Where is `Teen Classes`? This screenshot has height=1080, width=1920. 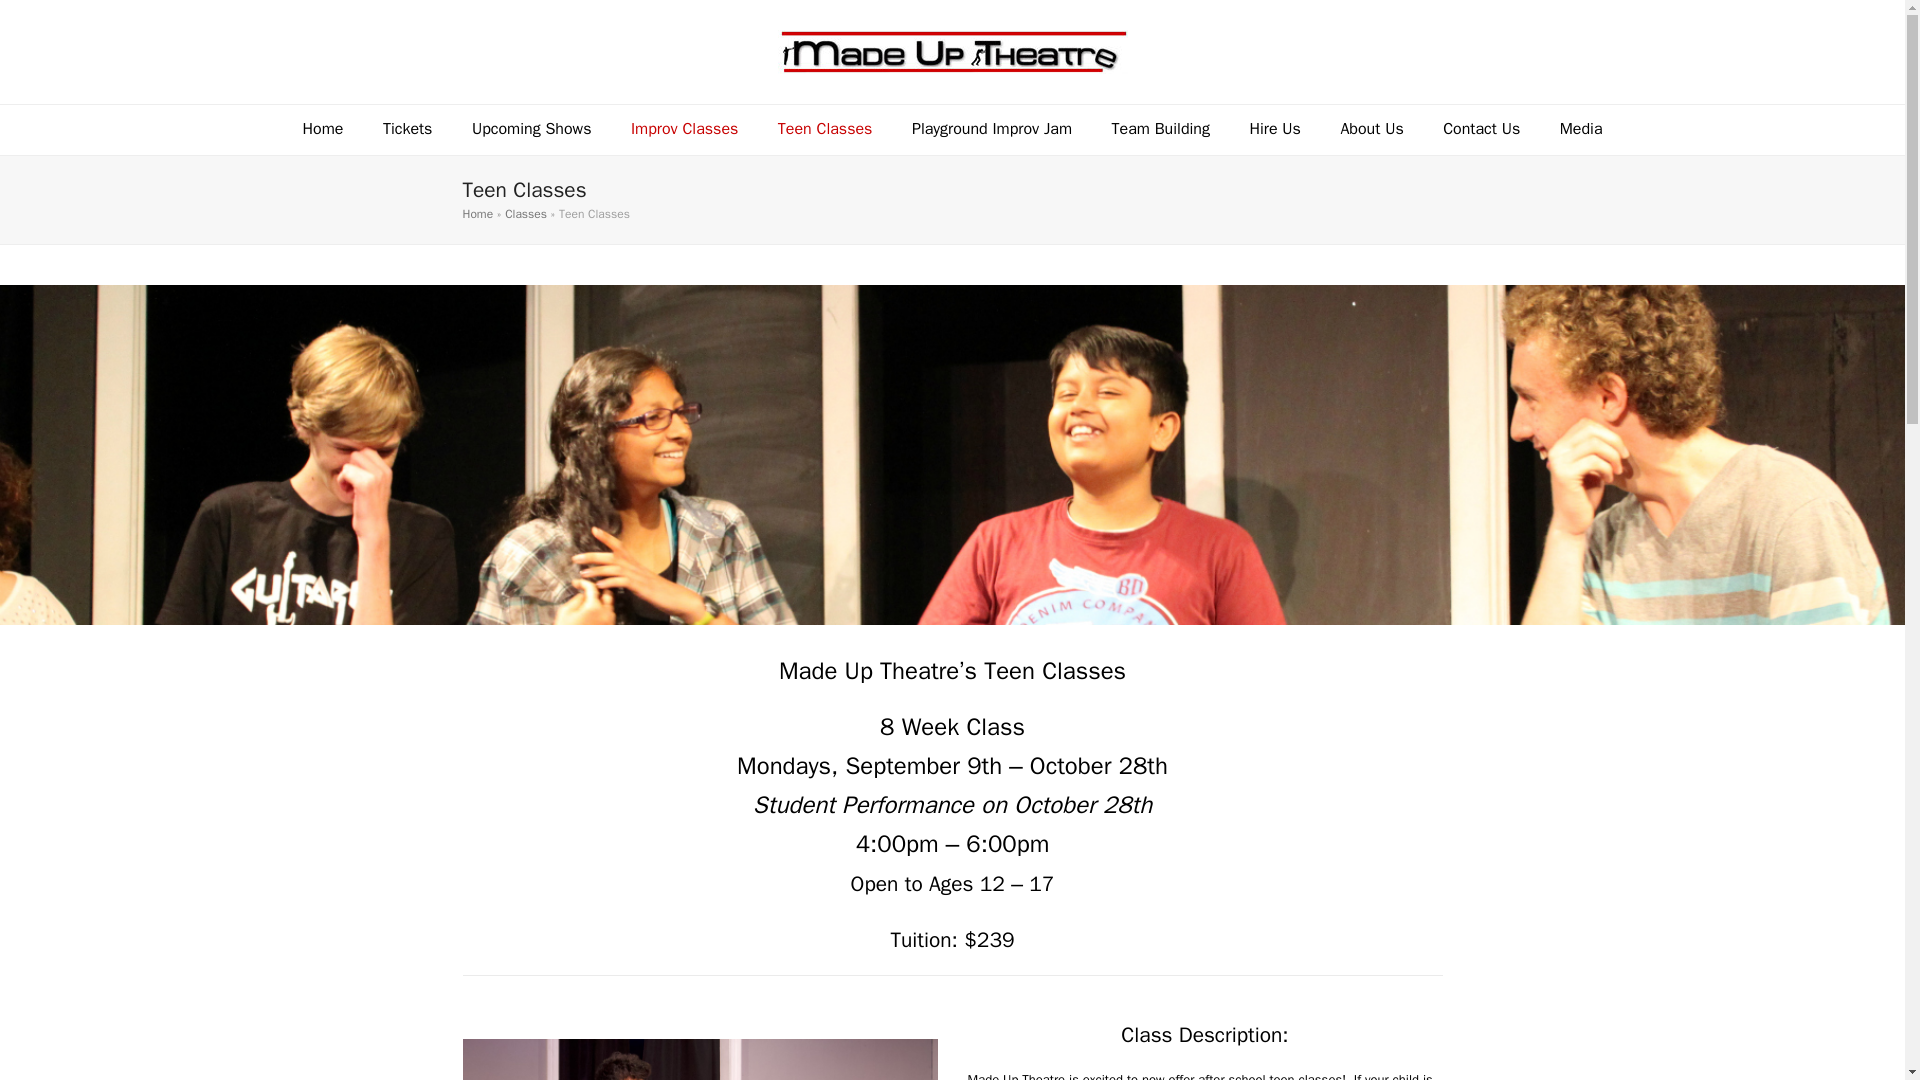 Teen Classes is located at coordinates (825, 130).